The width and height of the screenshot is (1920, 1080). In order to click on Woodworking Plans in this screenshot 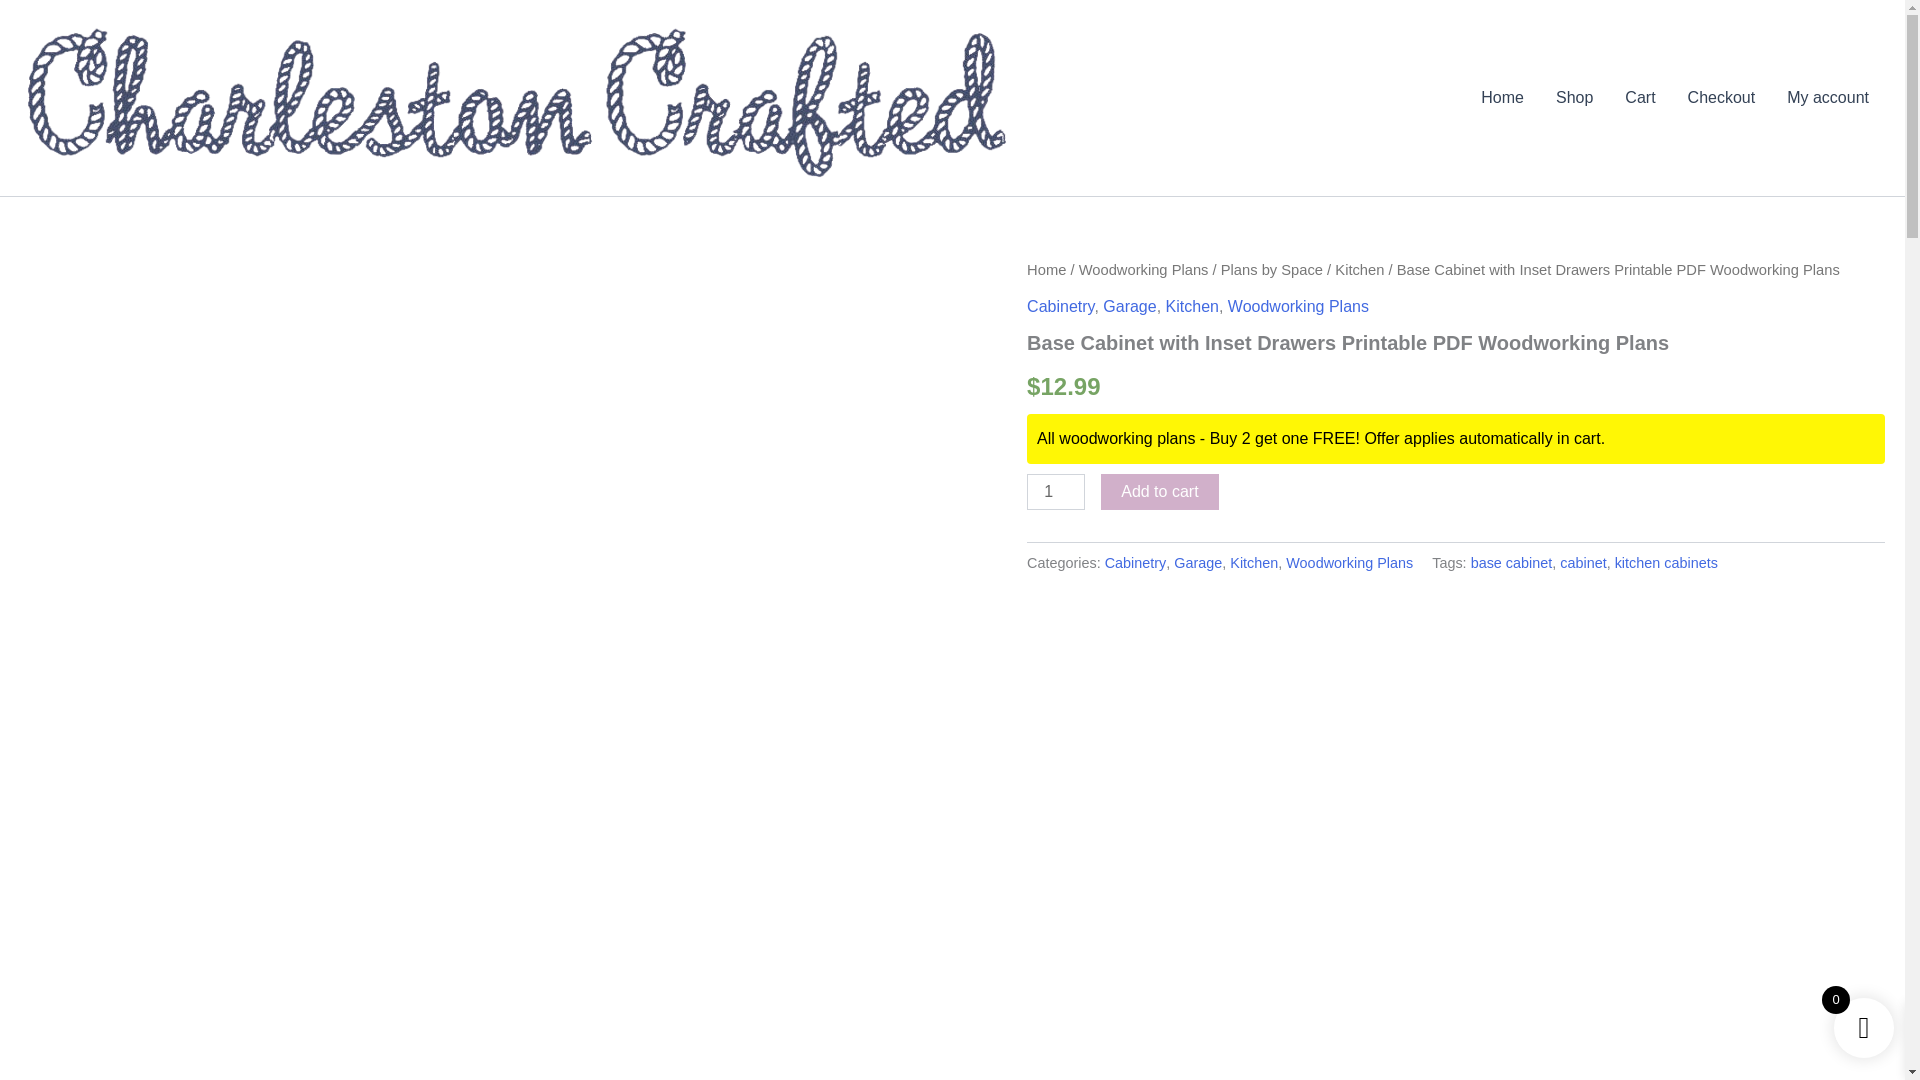, I will do `click(1144, 270)`.